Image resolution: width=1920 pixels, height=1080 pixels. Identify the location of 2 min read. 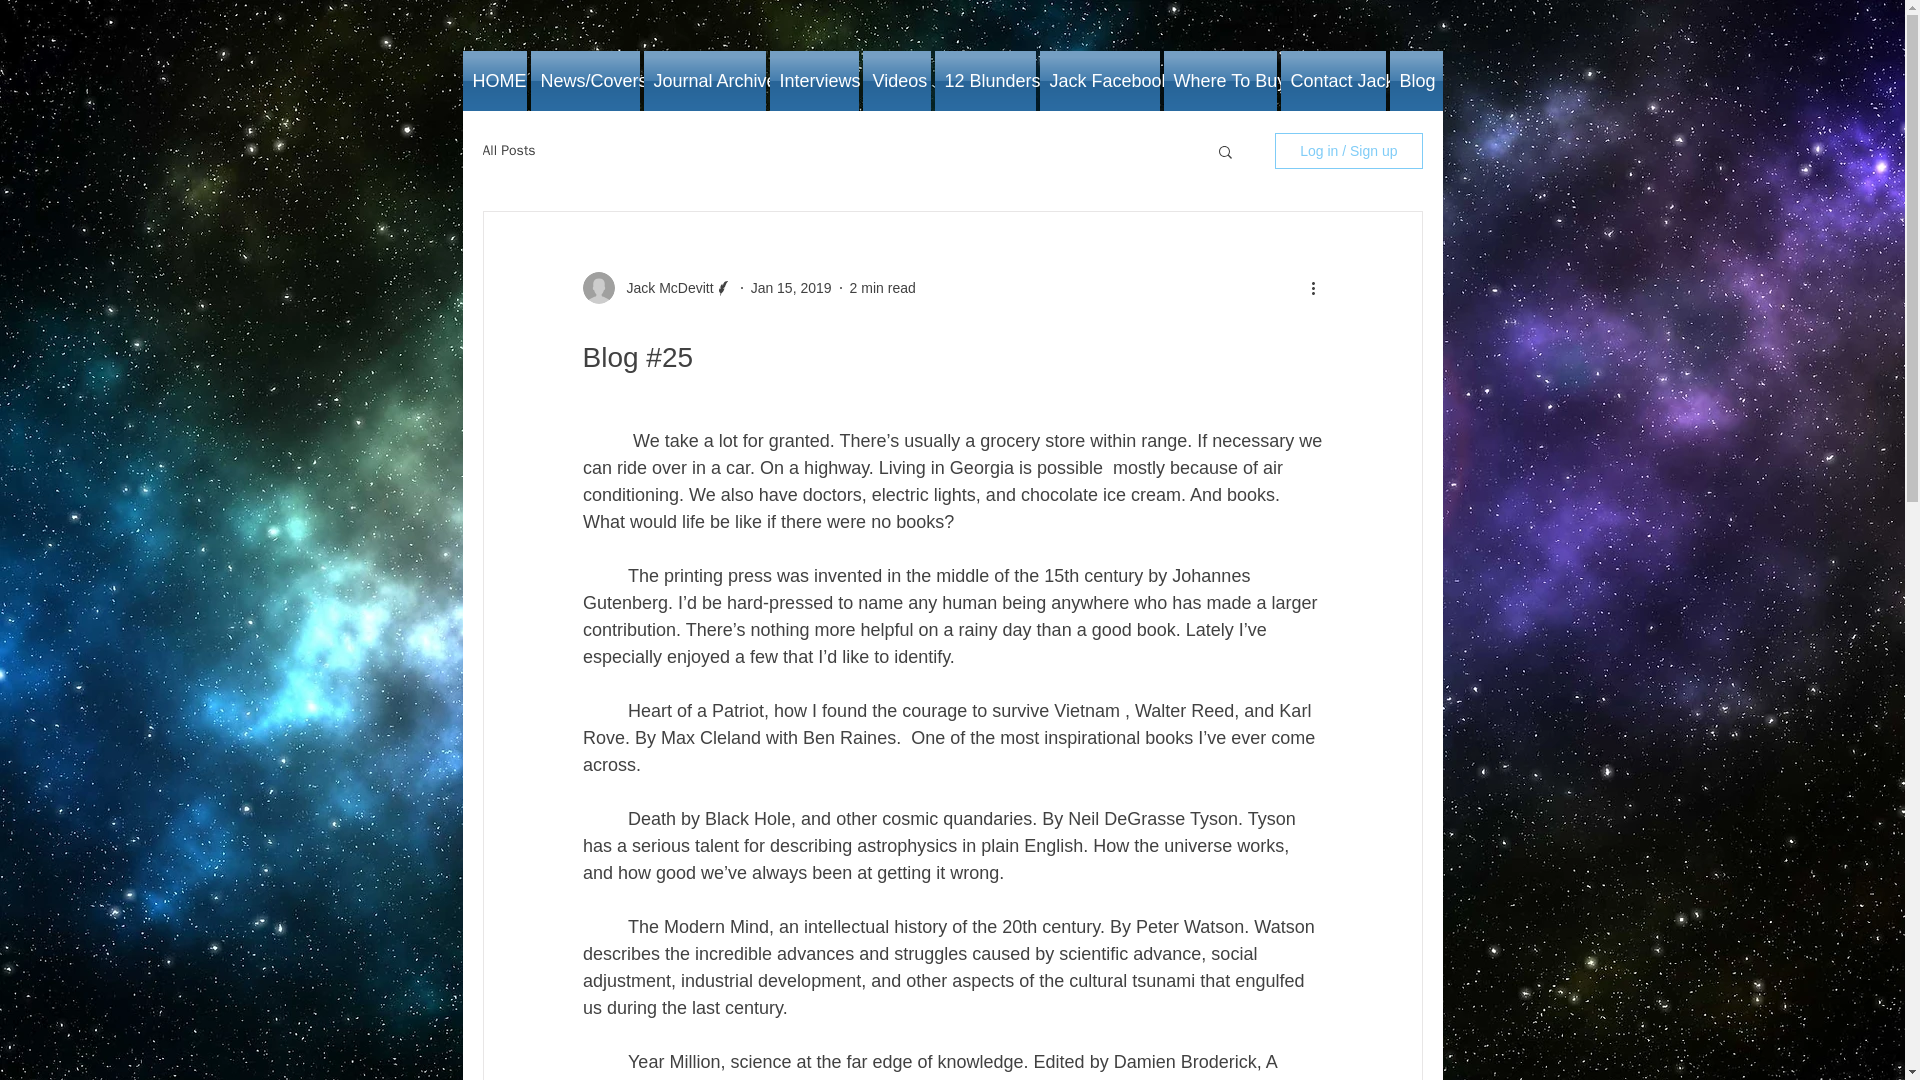
(882, 287).